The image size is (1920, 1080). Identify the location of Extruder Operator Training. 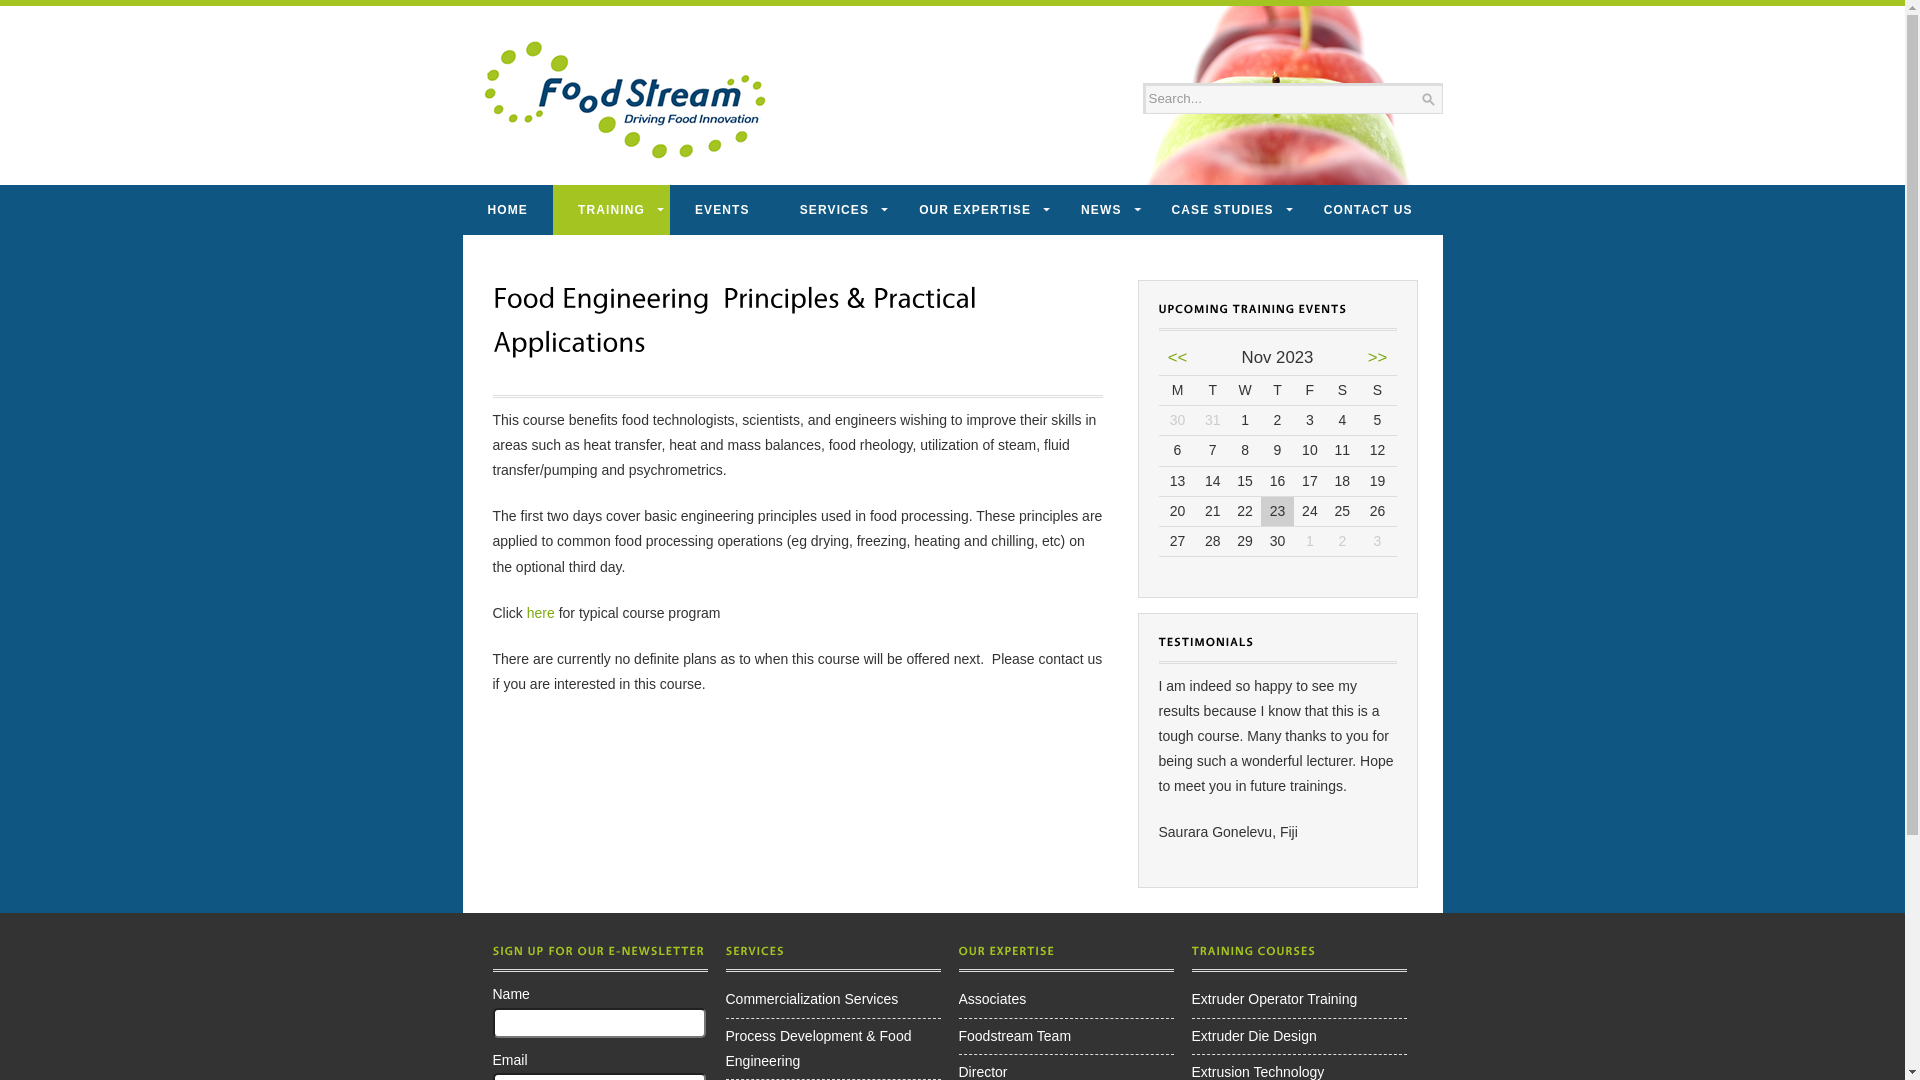
(1275, 999).